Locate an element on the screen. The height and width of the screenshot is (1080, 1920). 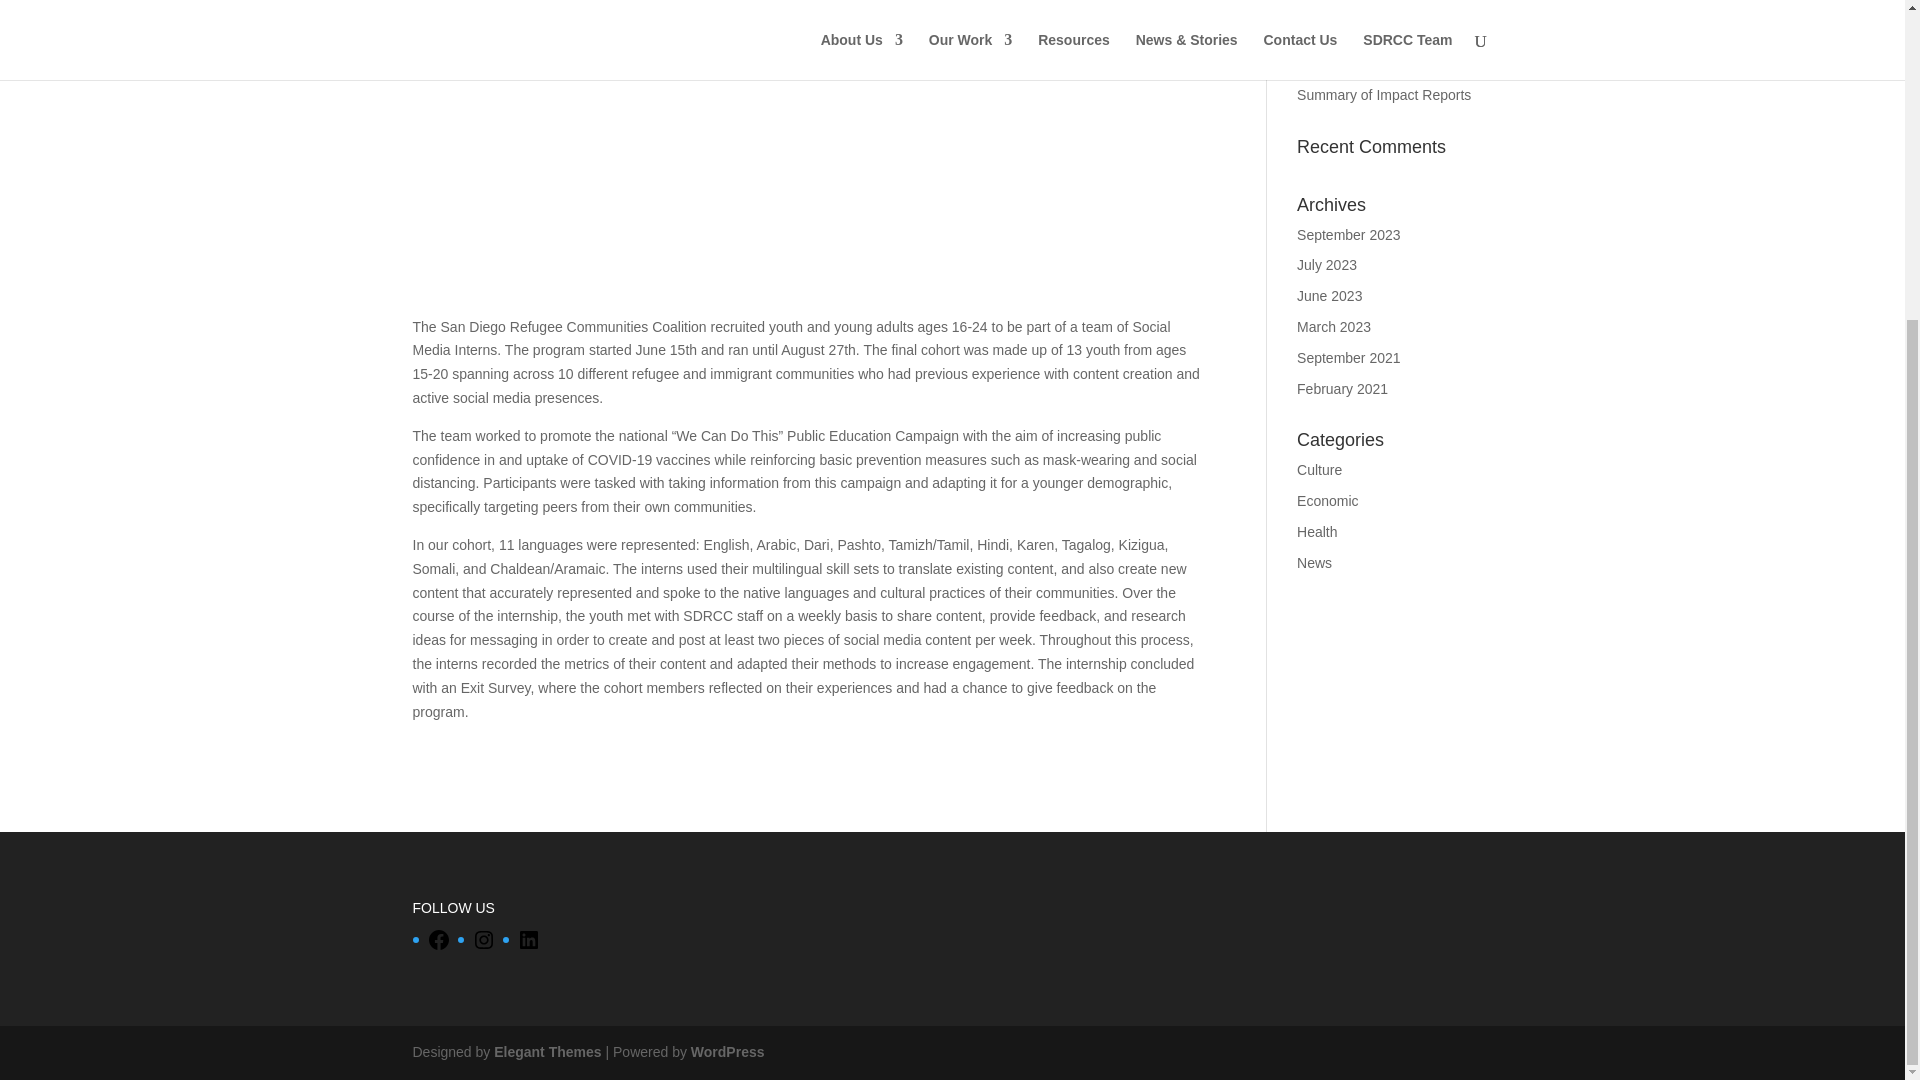
June 2023 is located at coordinates (1329, 296).